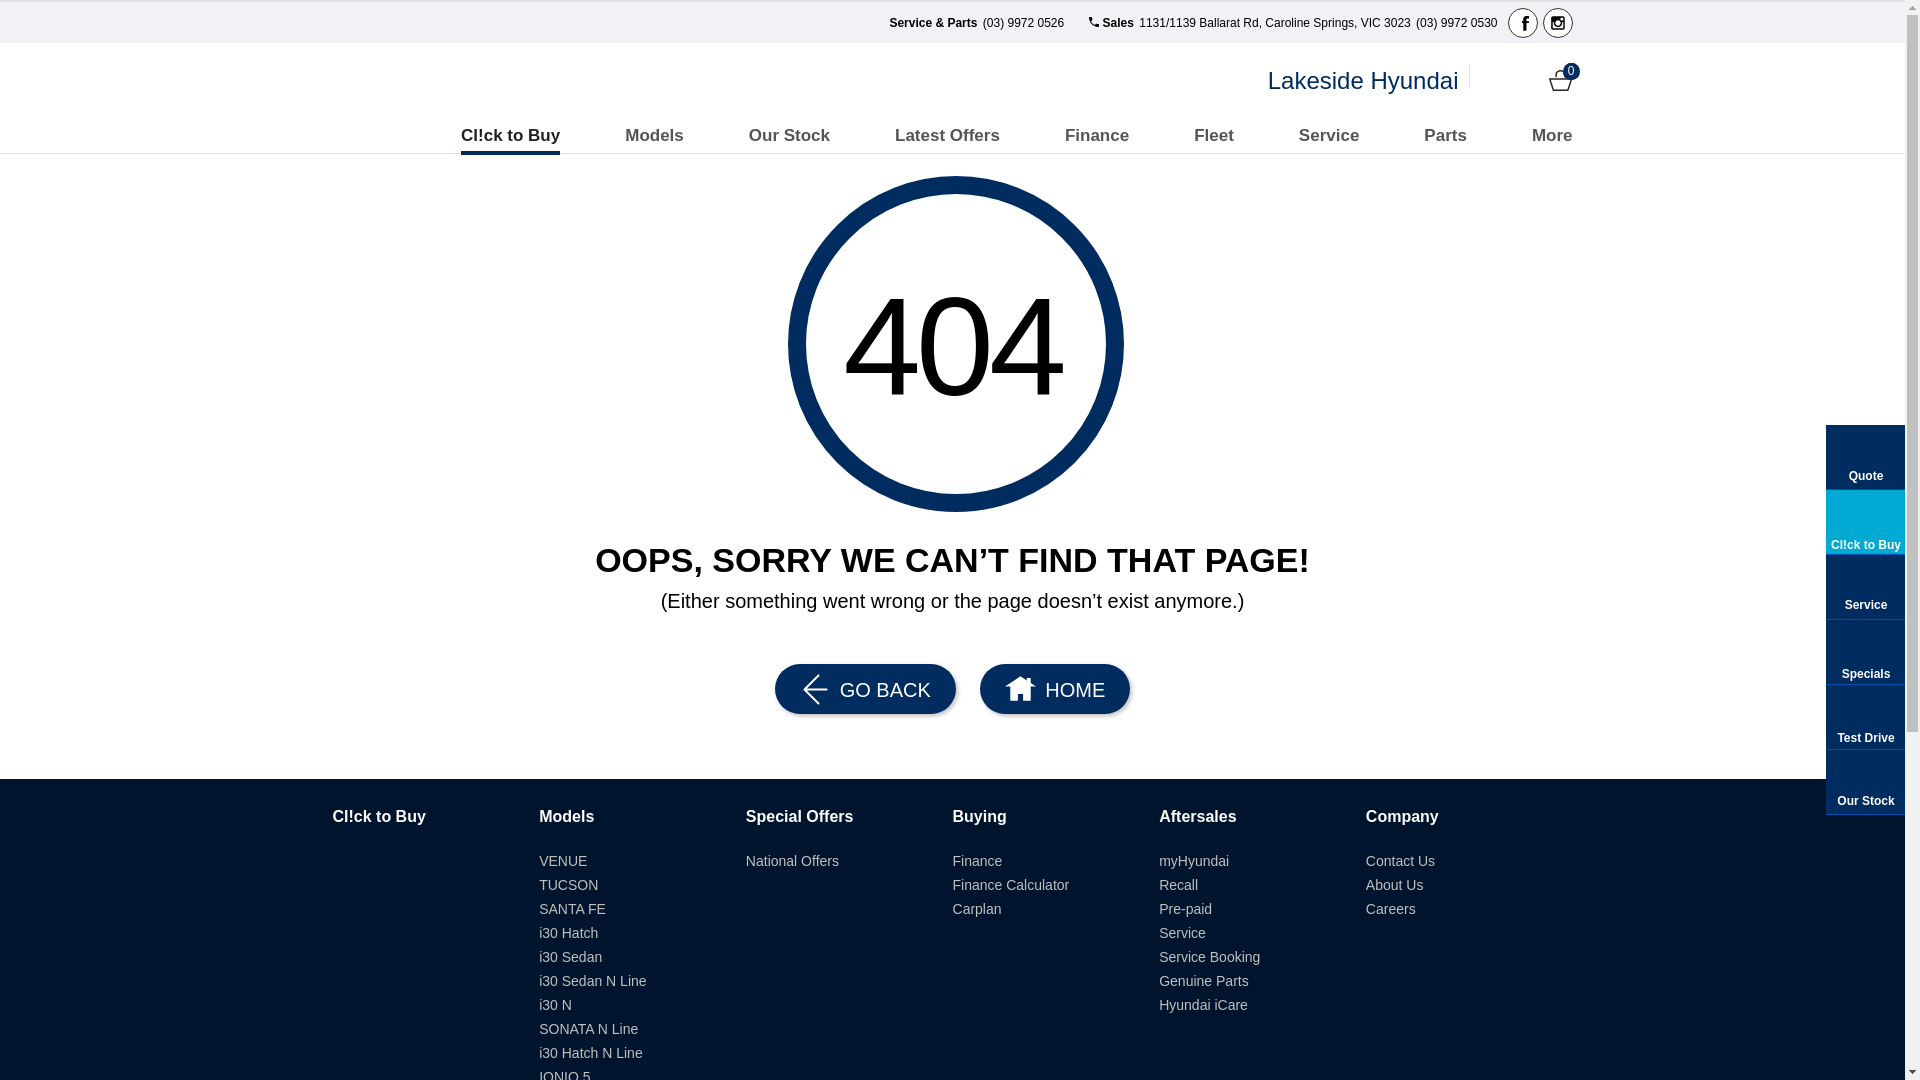 The width and height of the screenshot is (1920, 1080). What do you see at coordinates (568, 885) in the screenshot?
I see `TUCSON` at bounding box center [568, 885].